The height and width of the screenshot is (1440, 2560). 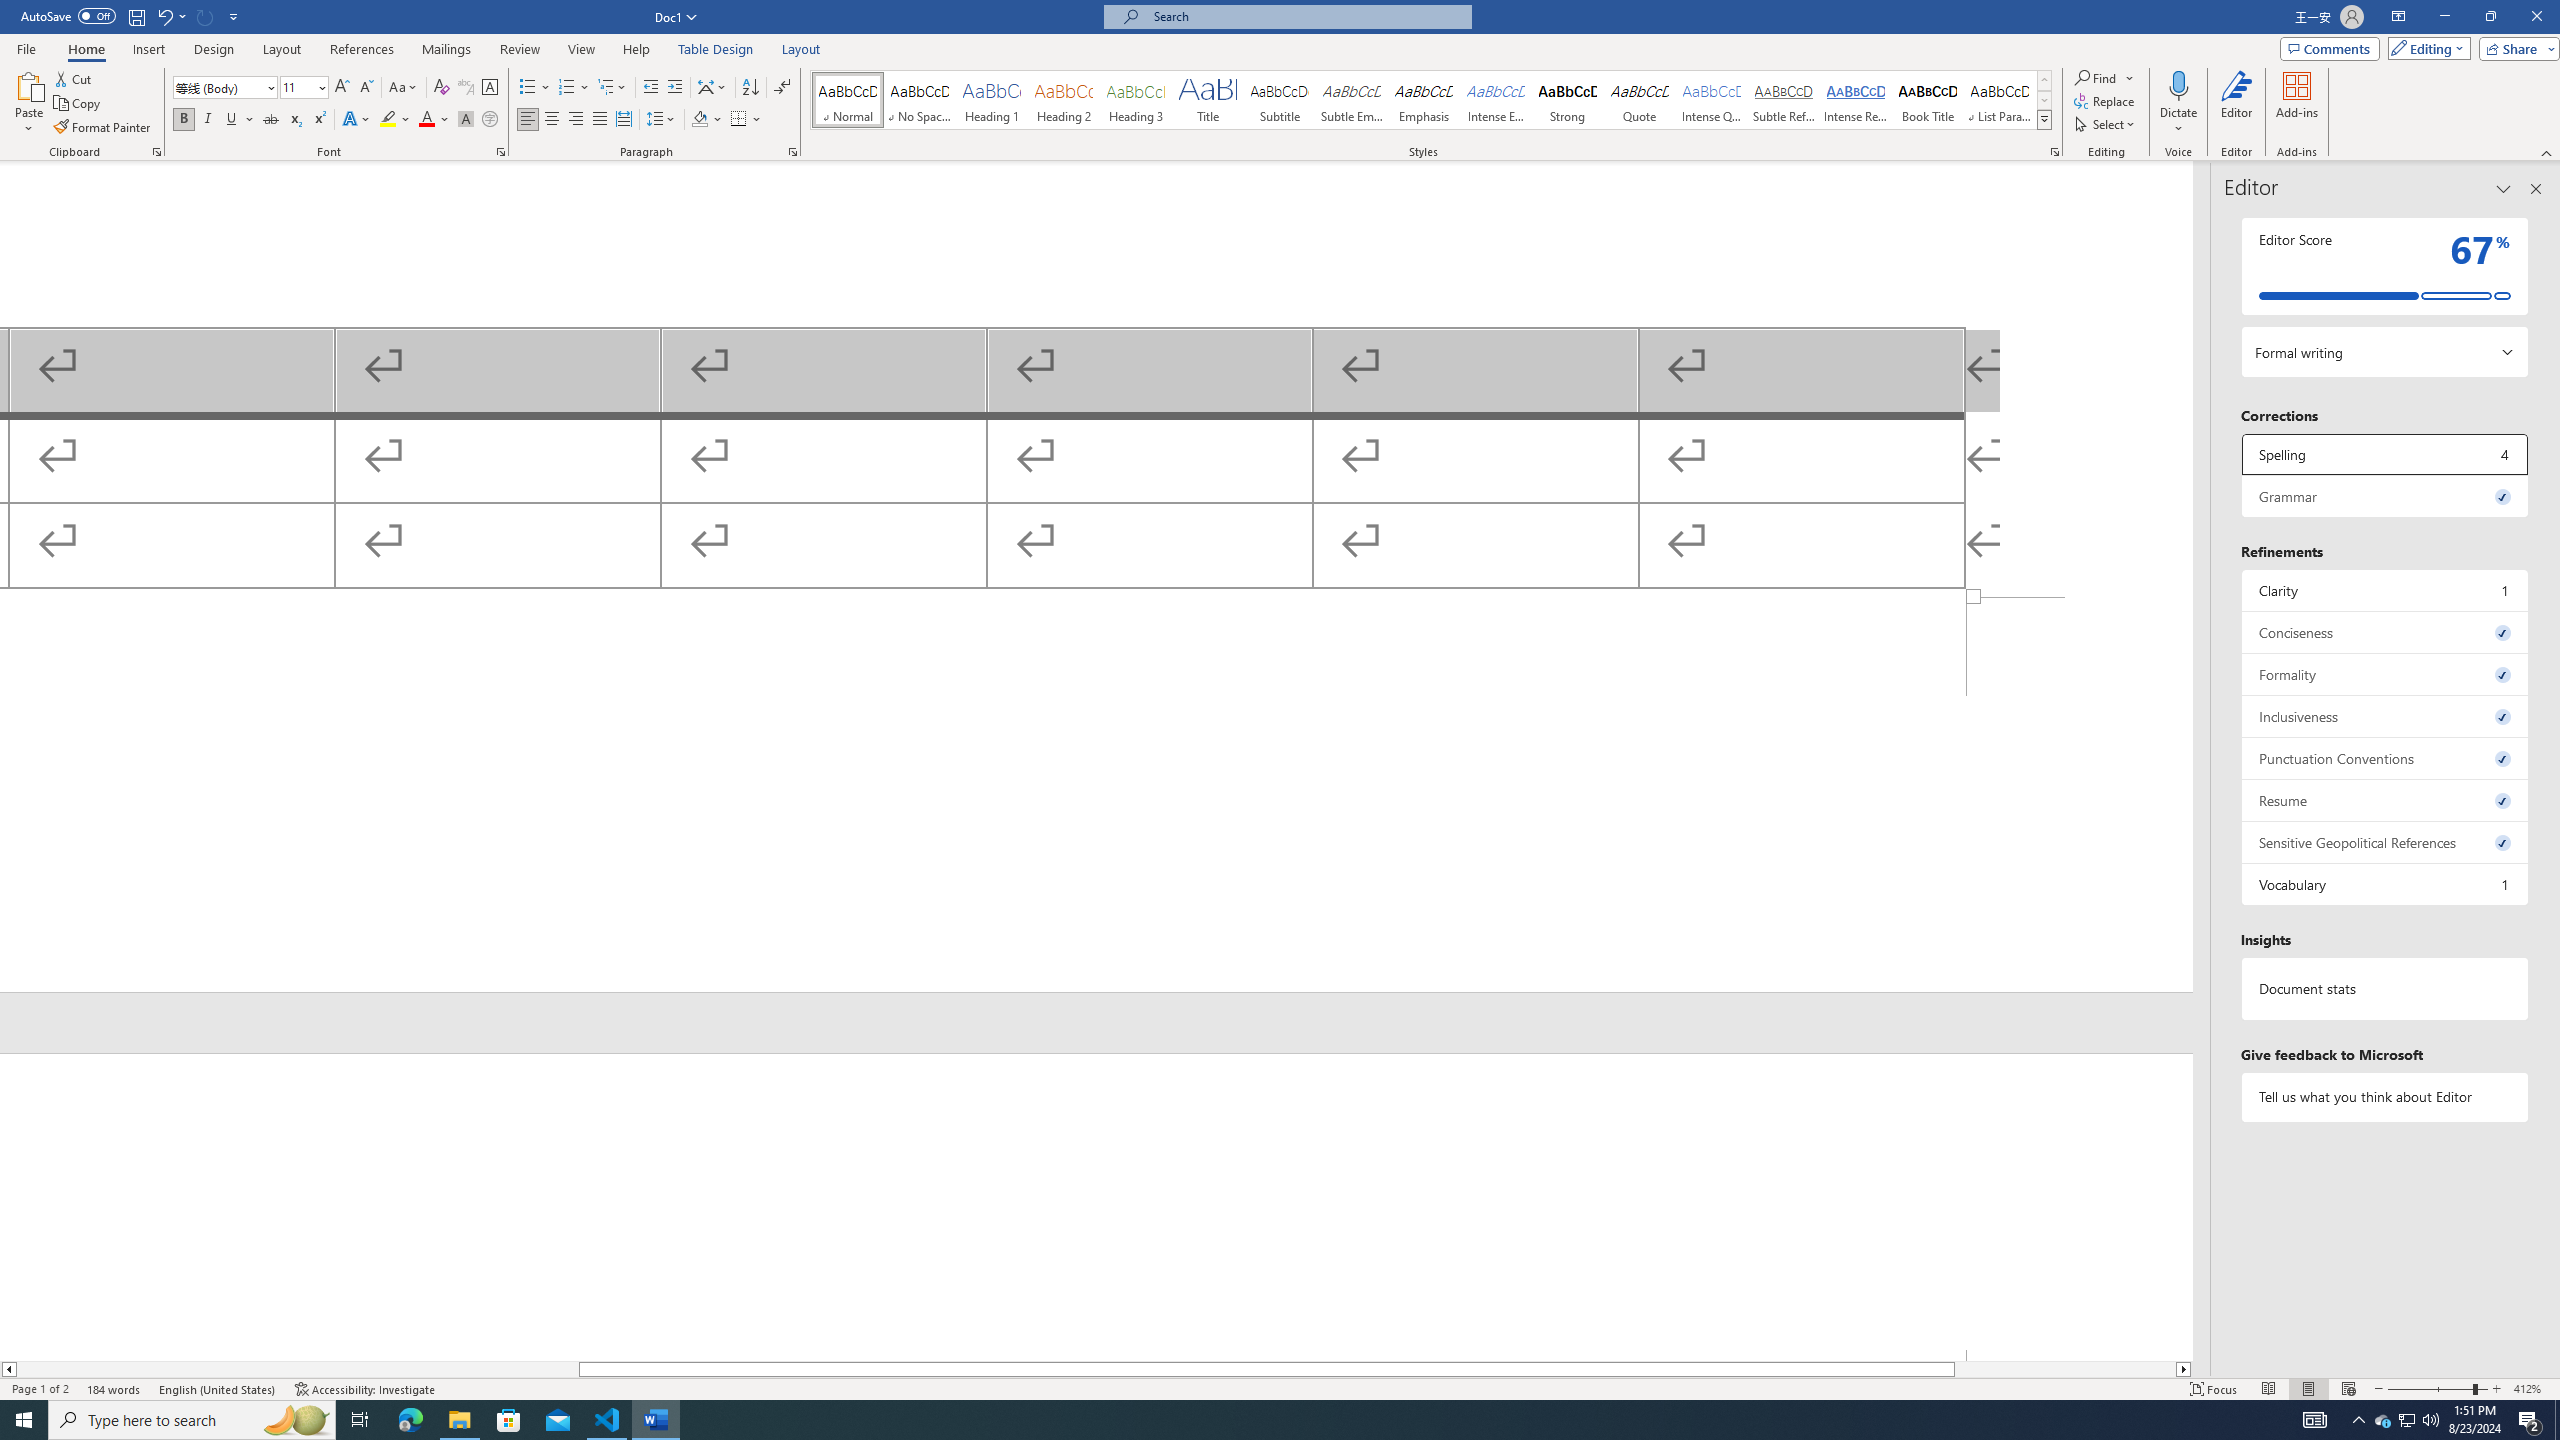 I want to click on Replace..., so click(x=2106, y=100).